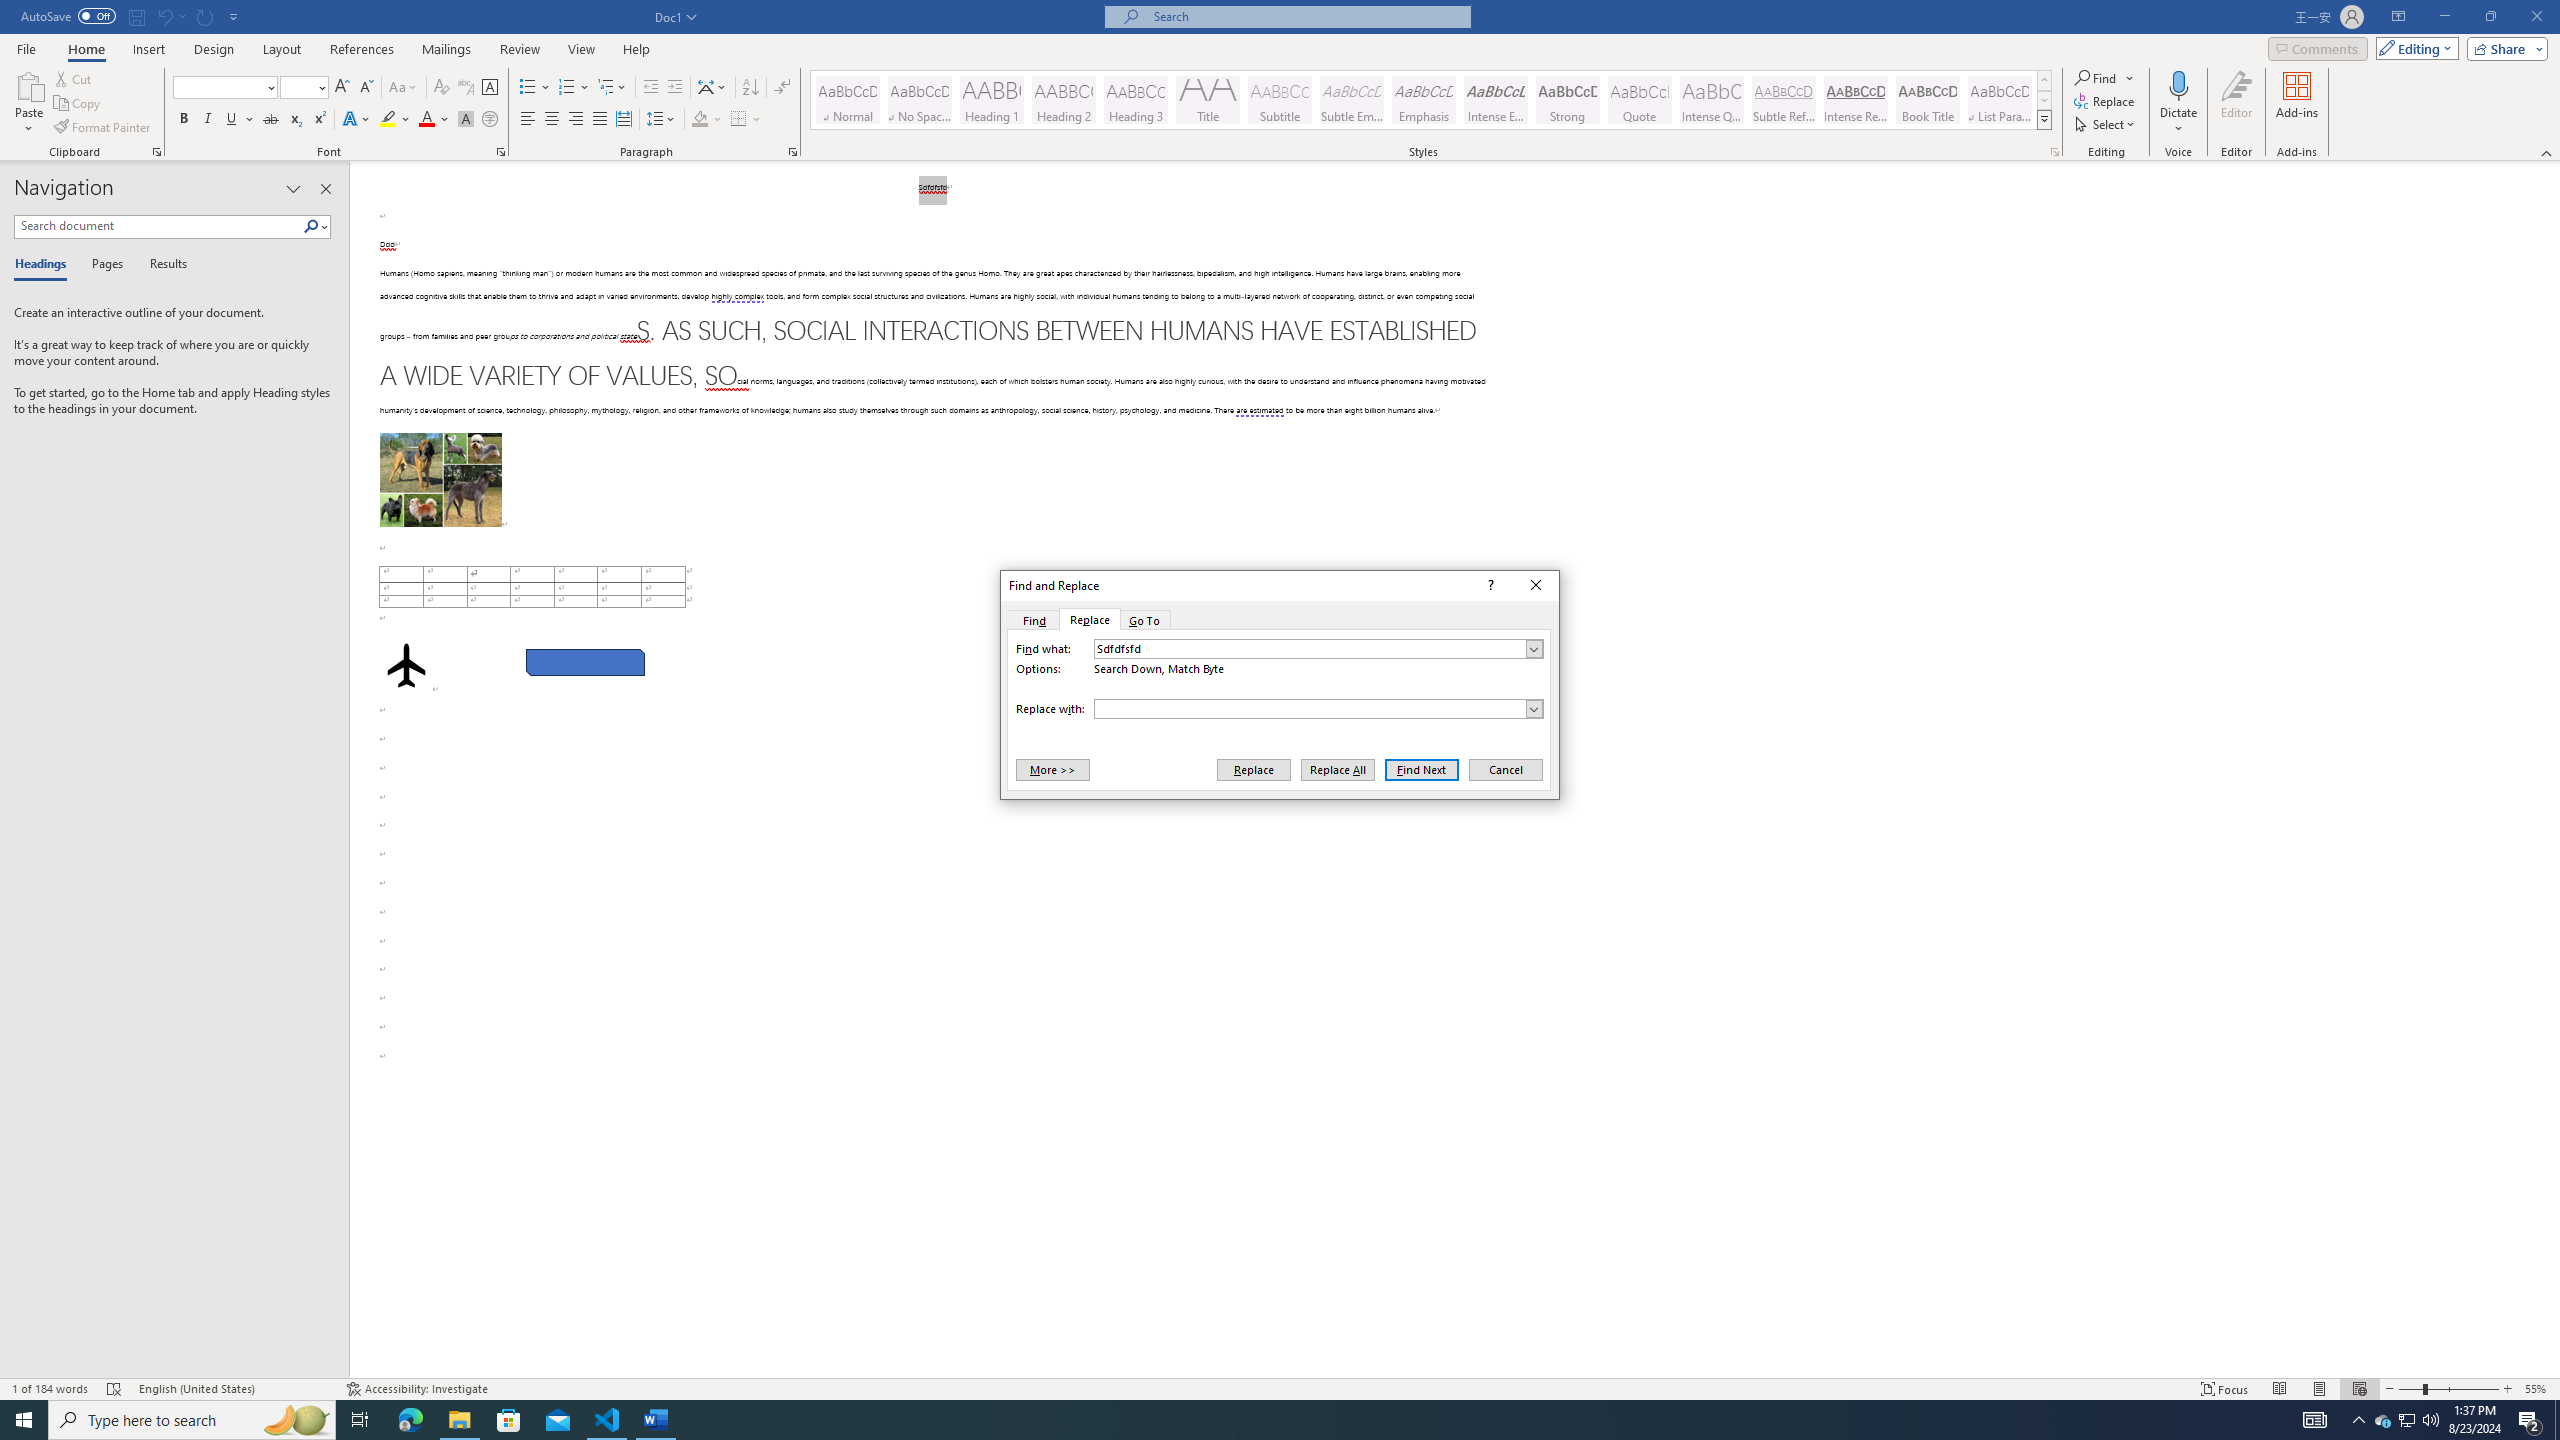 This screenshot has width=2560, height=1440. I want to click on Subtitle, so click(1280, 100).